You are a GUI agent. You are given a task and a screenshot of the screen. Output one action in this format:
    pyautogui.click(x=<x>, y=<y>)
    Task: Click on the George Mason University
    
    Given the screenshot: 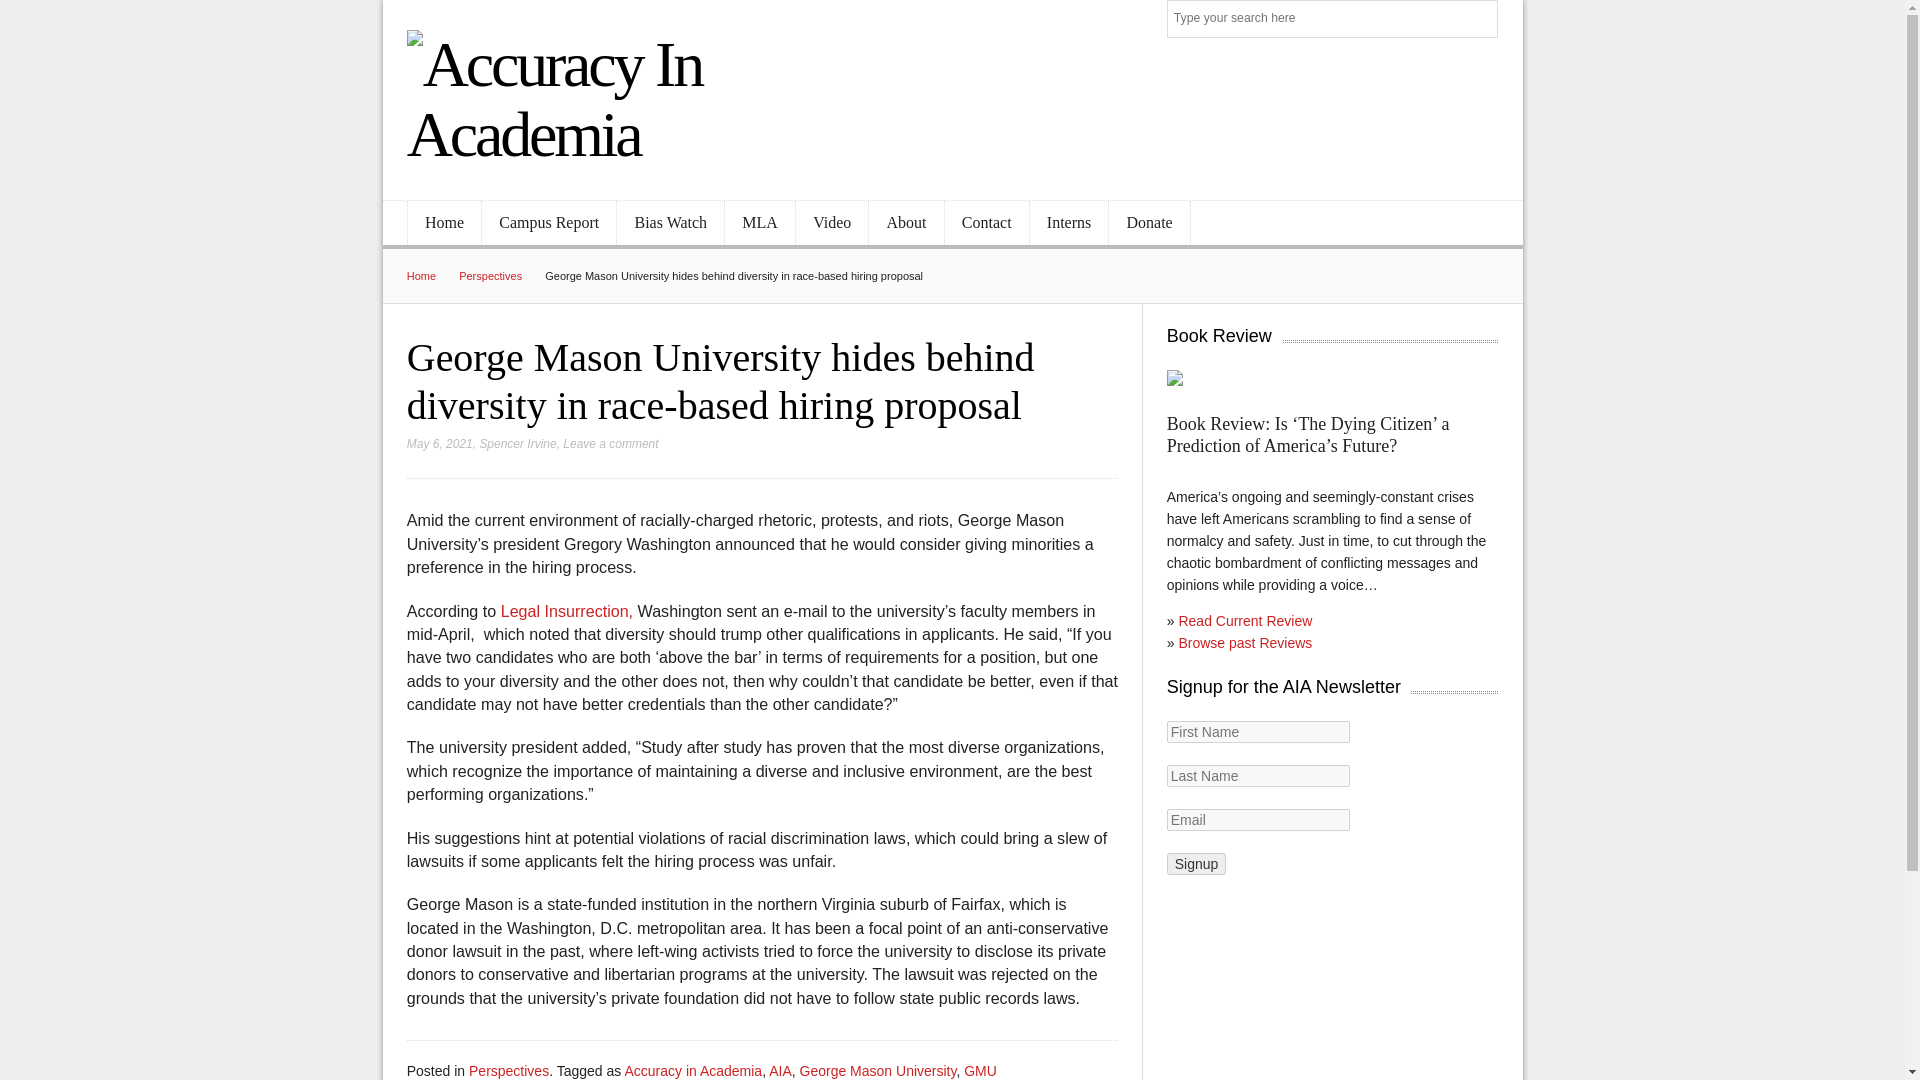 What is the action you would take?
    pyautogui.click(x=878, y=1070)
    